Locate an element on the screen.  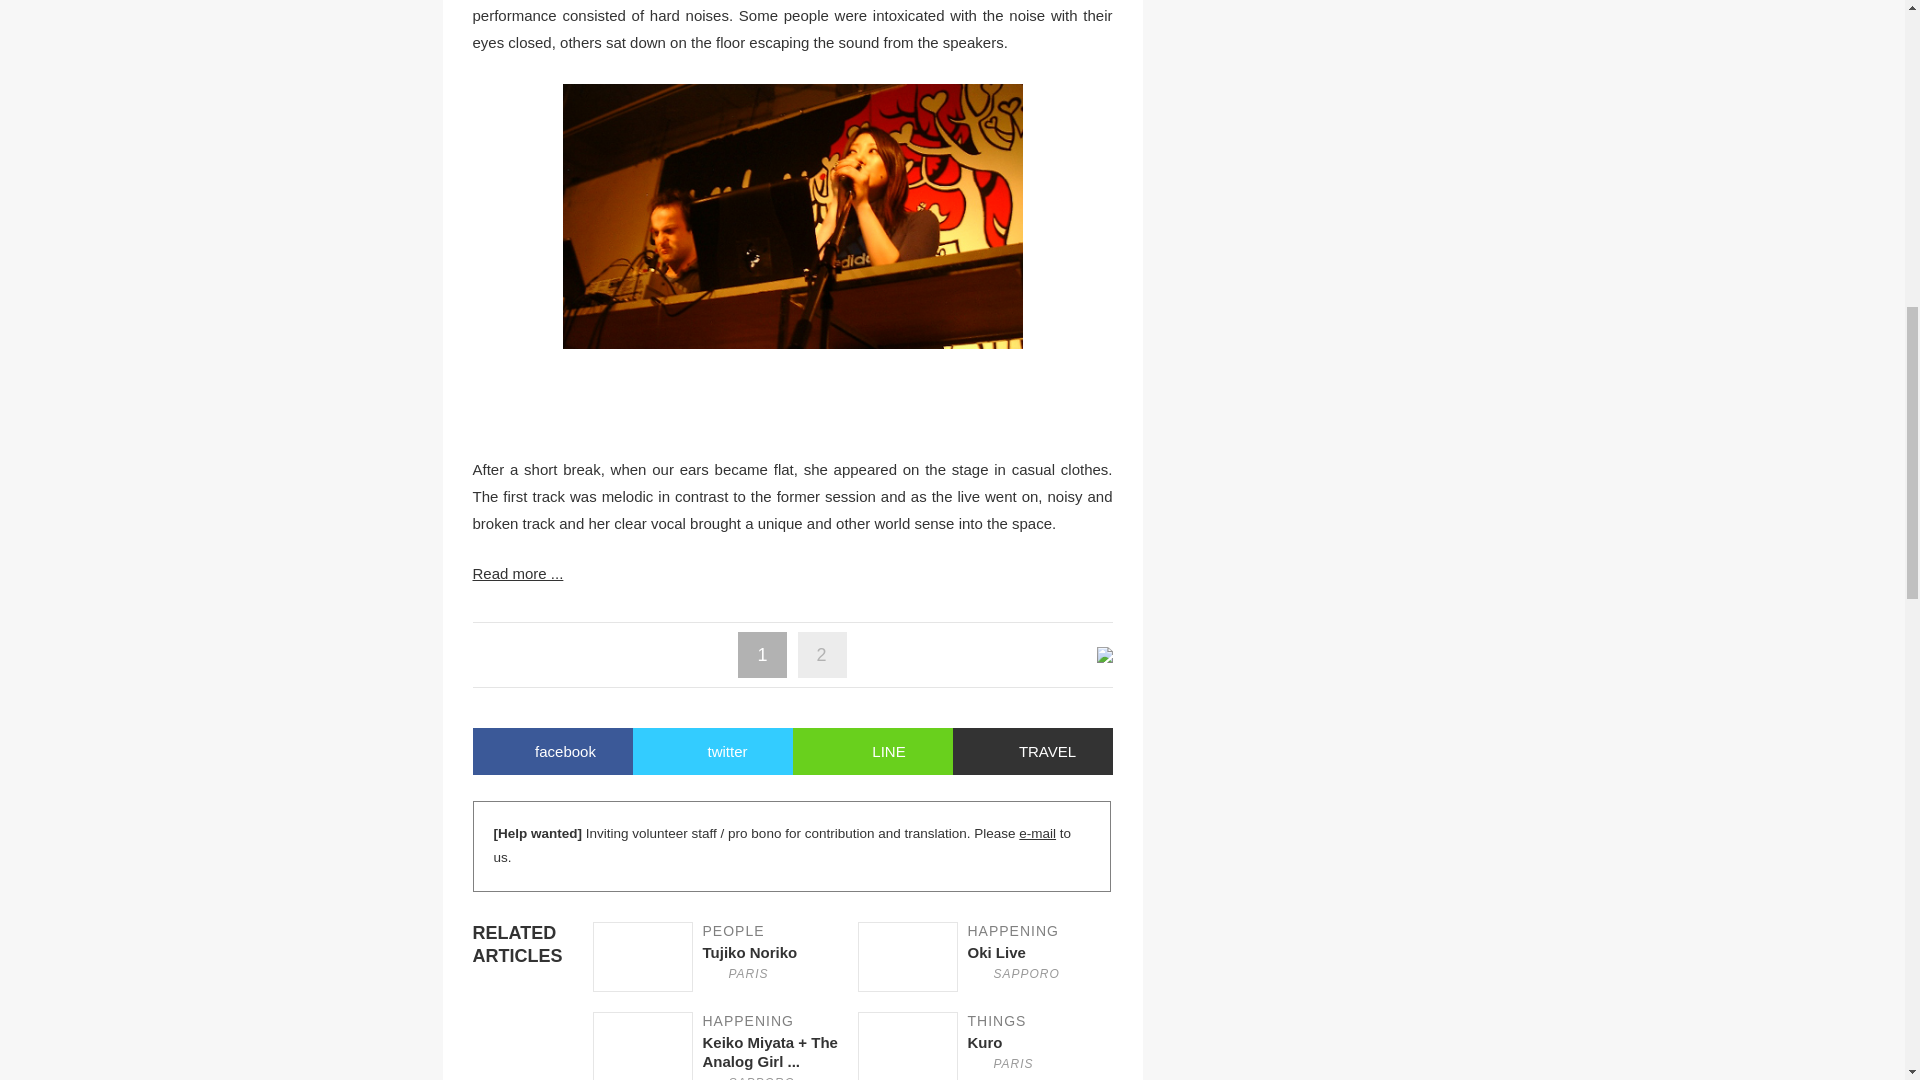
twitter is located at coordinates (711, 751).